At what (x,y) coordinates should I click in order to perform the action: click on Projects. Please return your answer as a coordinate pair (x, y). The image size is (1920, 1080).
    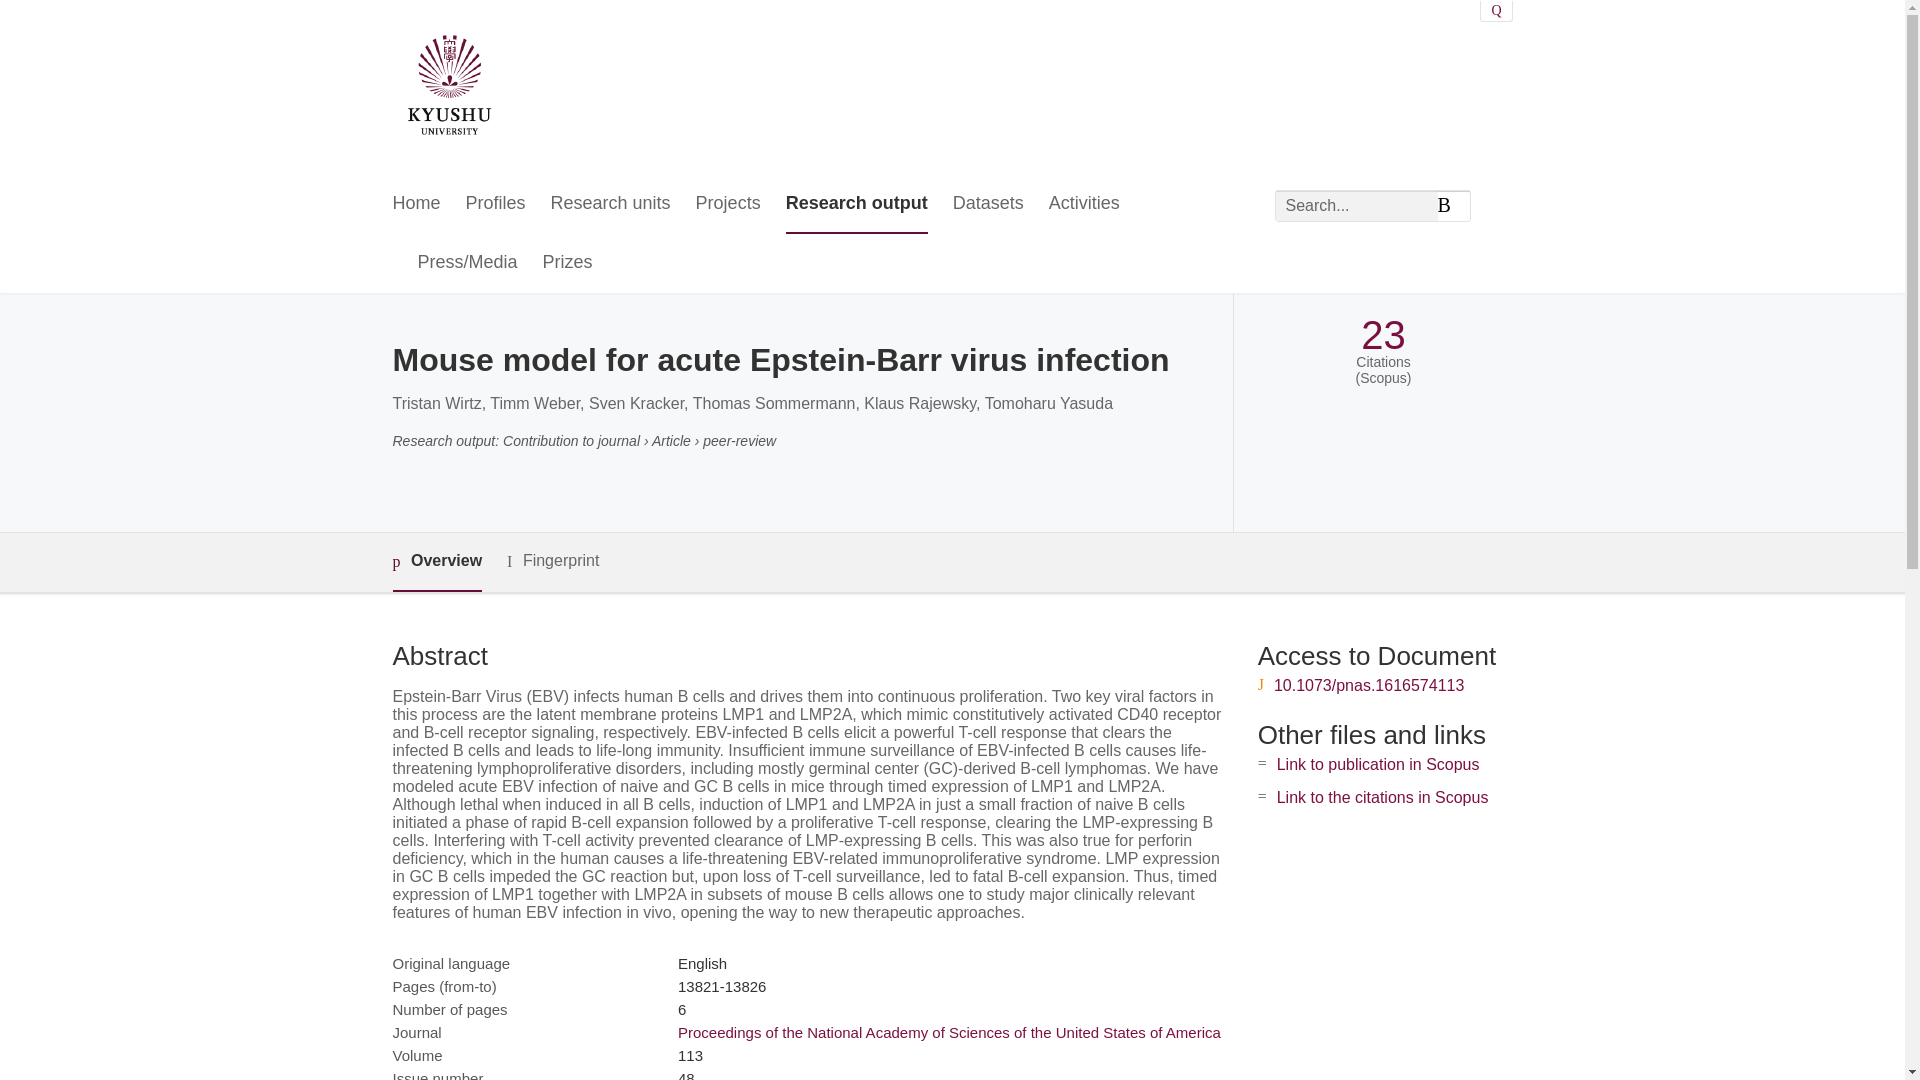
    Looking at the image, I should click on (728, 204).